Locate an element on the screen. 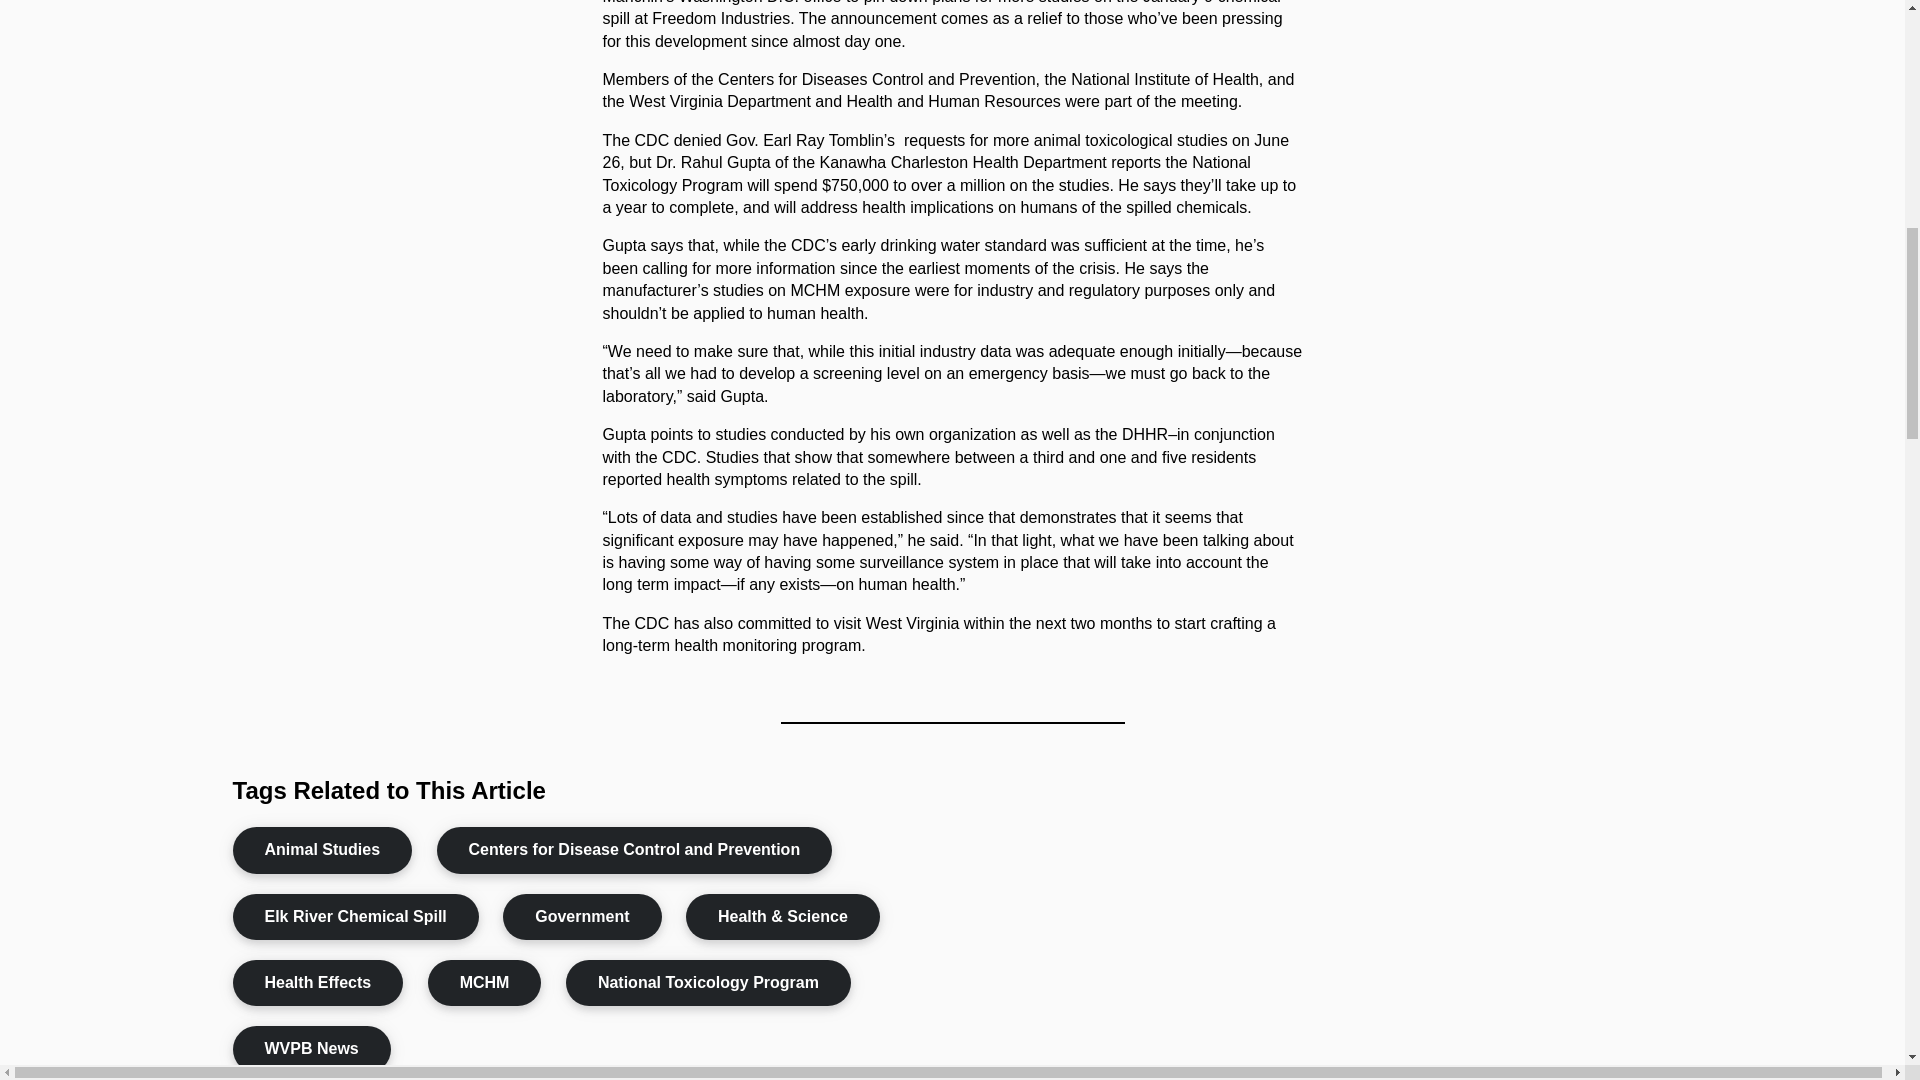 Image resolution: width=1920 pixels, height=1080 pixels. Government is located at coordinates (582, 916).